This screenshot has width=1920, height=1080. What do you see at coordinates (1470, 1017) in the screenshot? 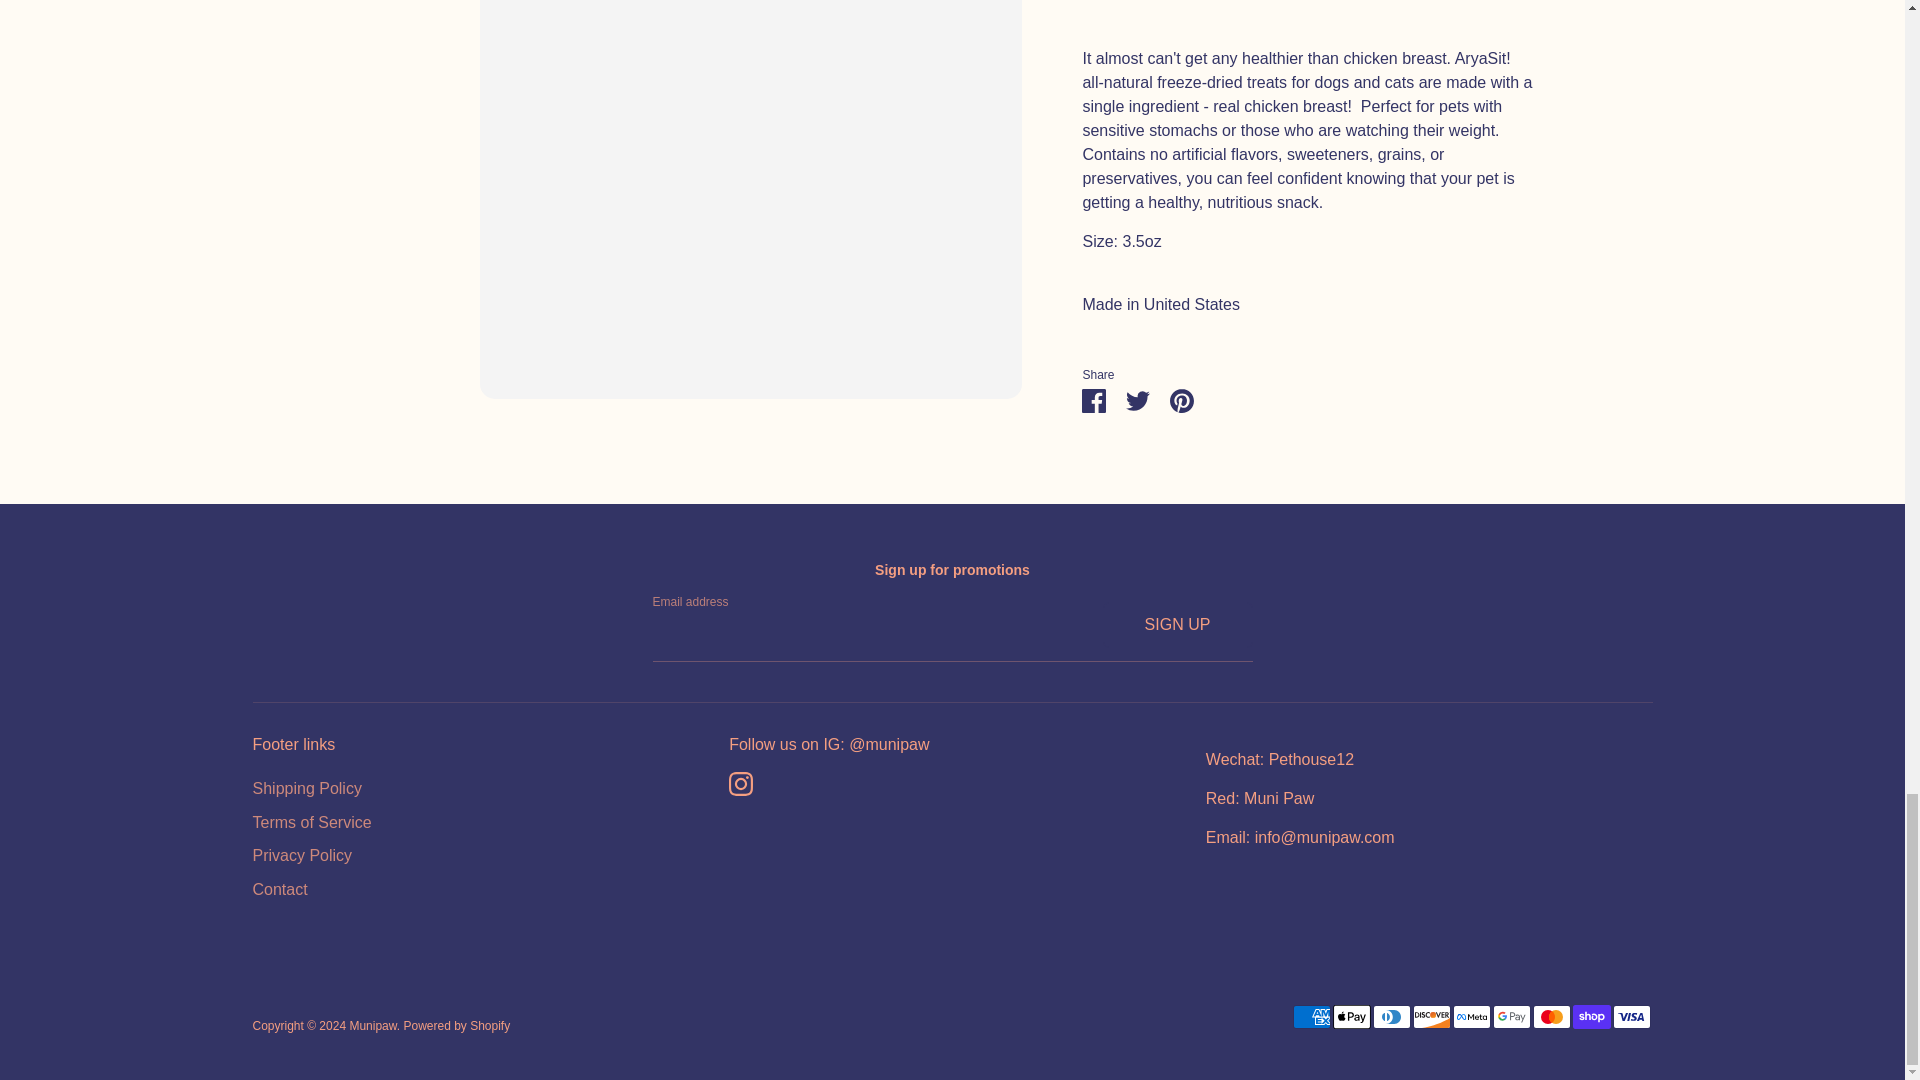
I see `Meta Pay` at bounding box center [1470, 1017].